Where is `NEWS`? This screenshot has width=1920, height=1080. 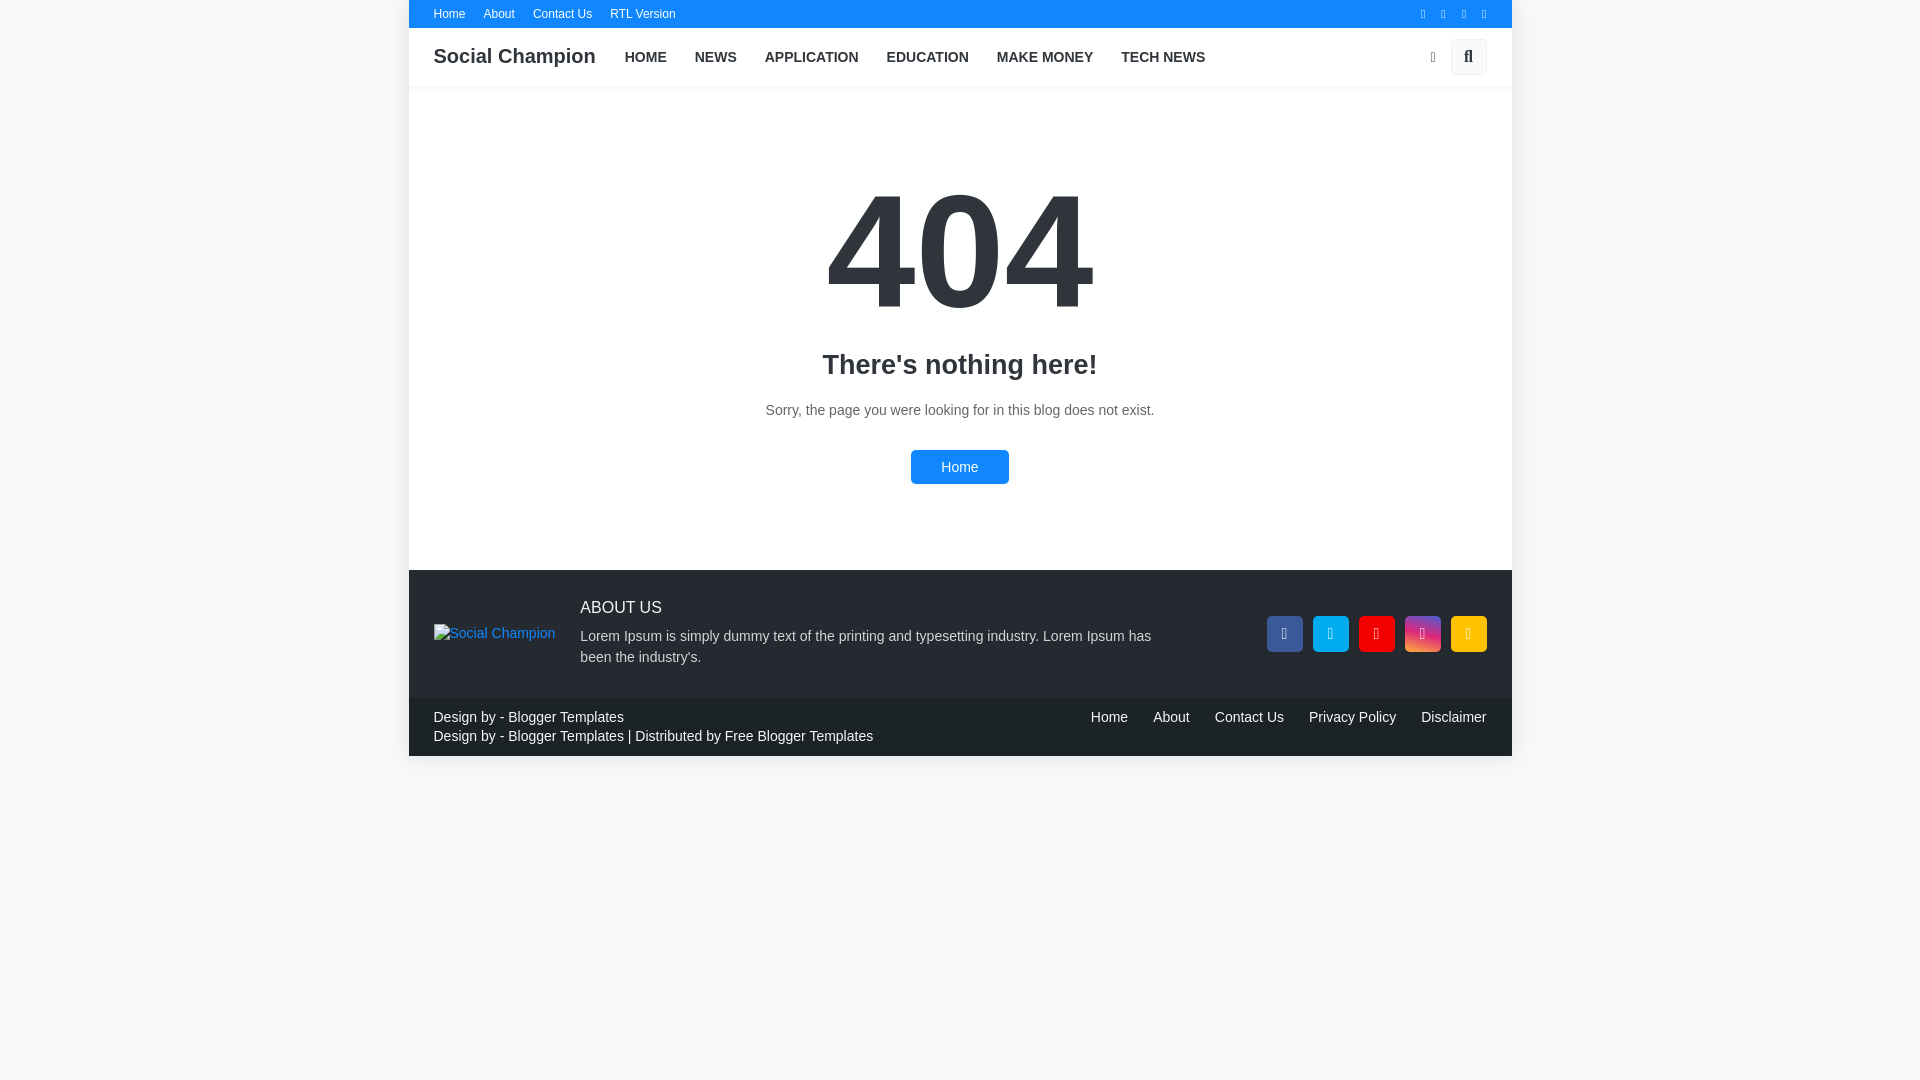 NEWS is located at coordinates (716, 57).